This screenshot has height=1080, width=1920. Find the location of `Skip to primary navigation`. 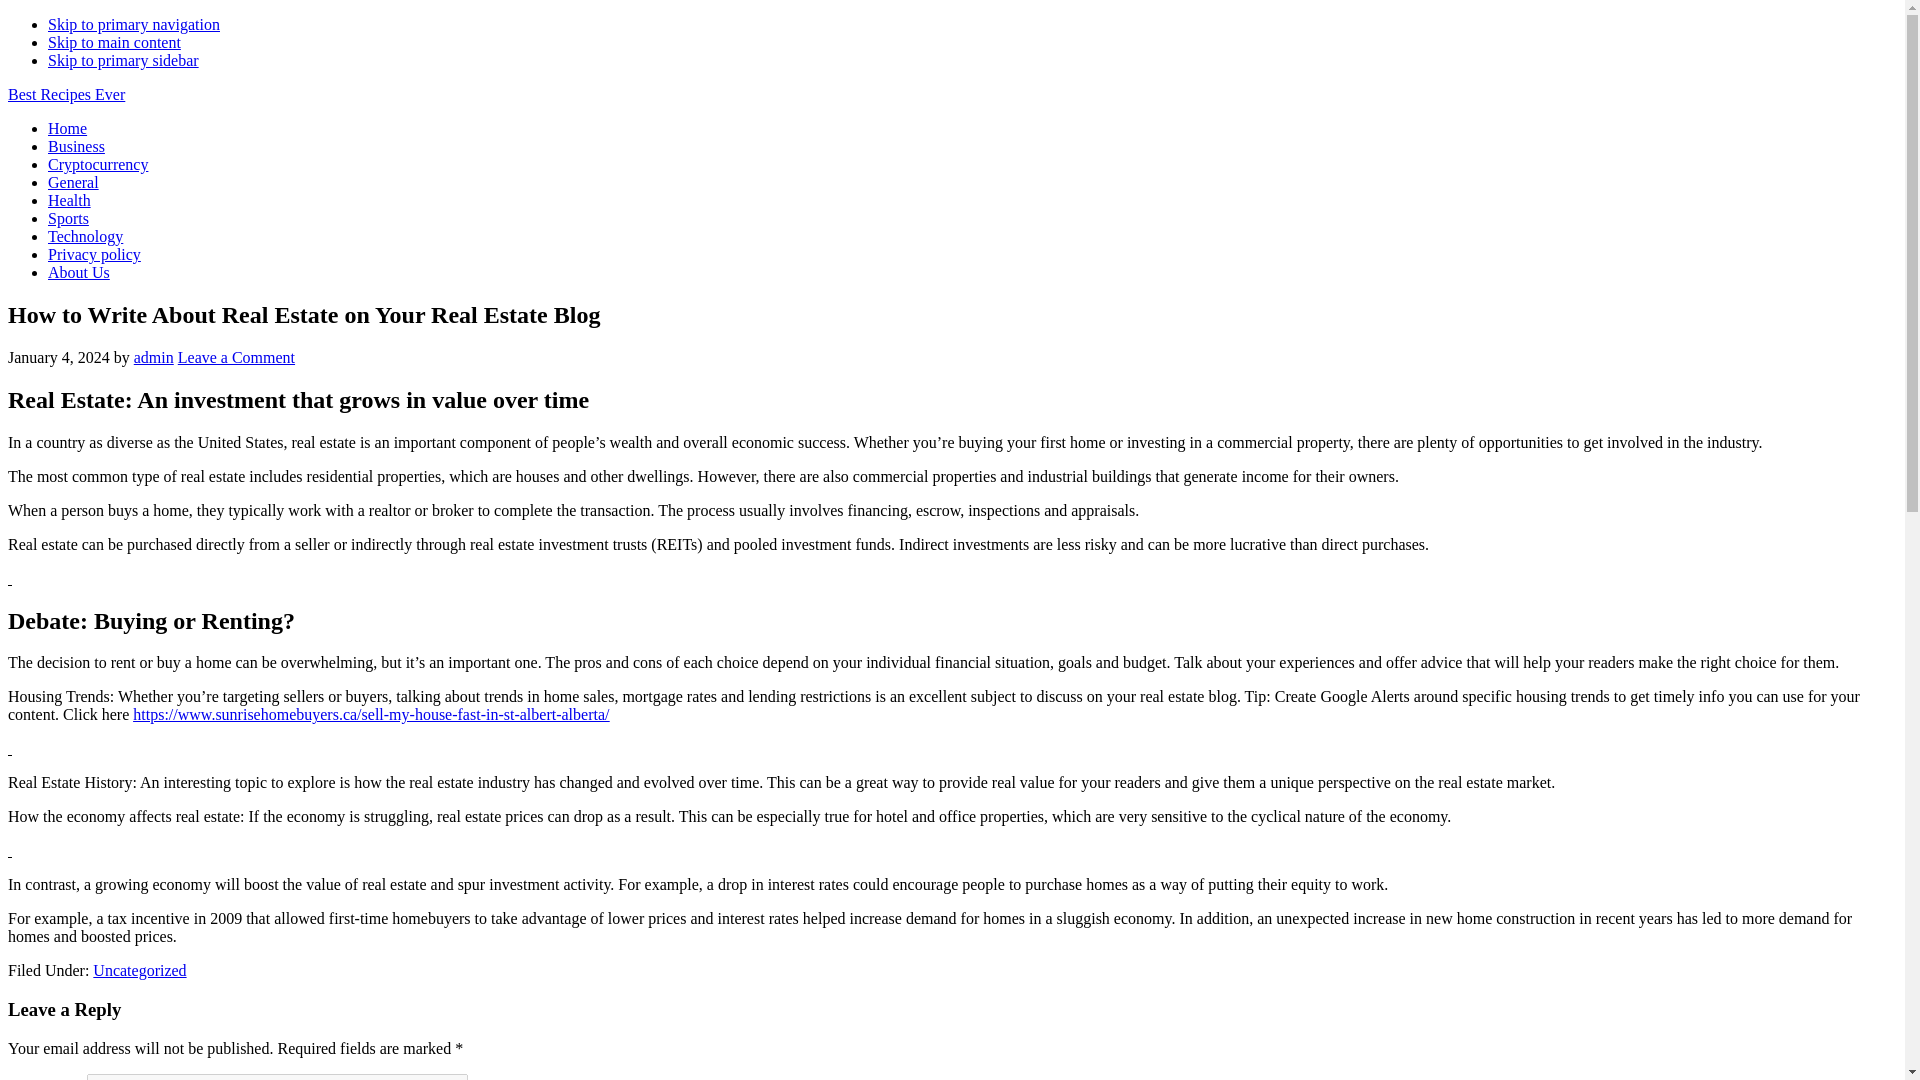

Skip to primary navigation is located at coordinates (134, 24).